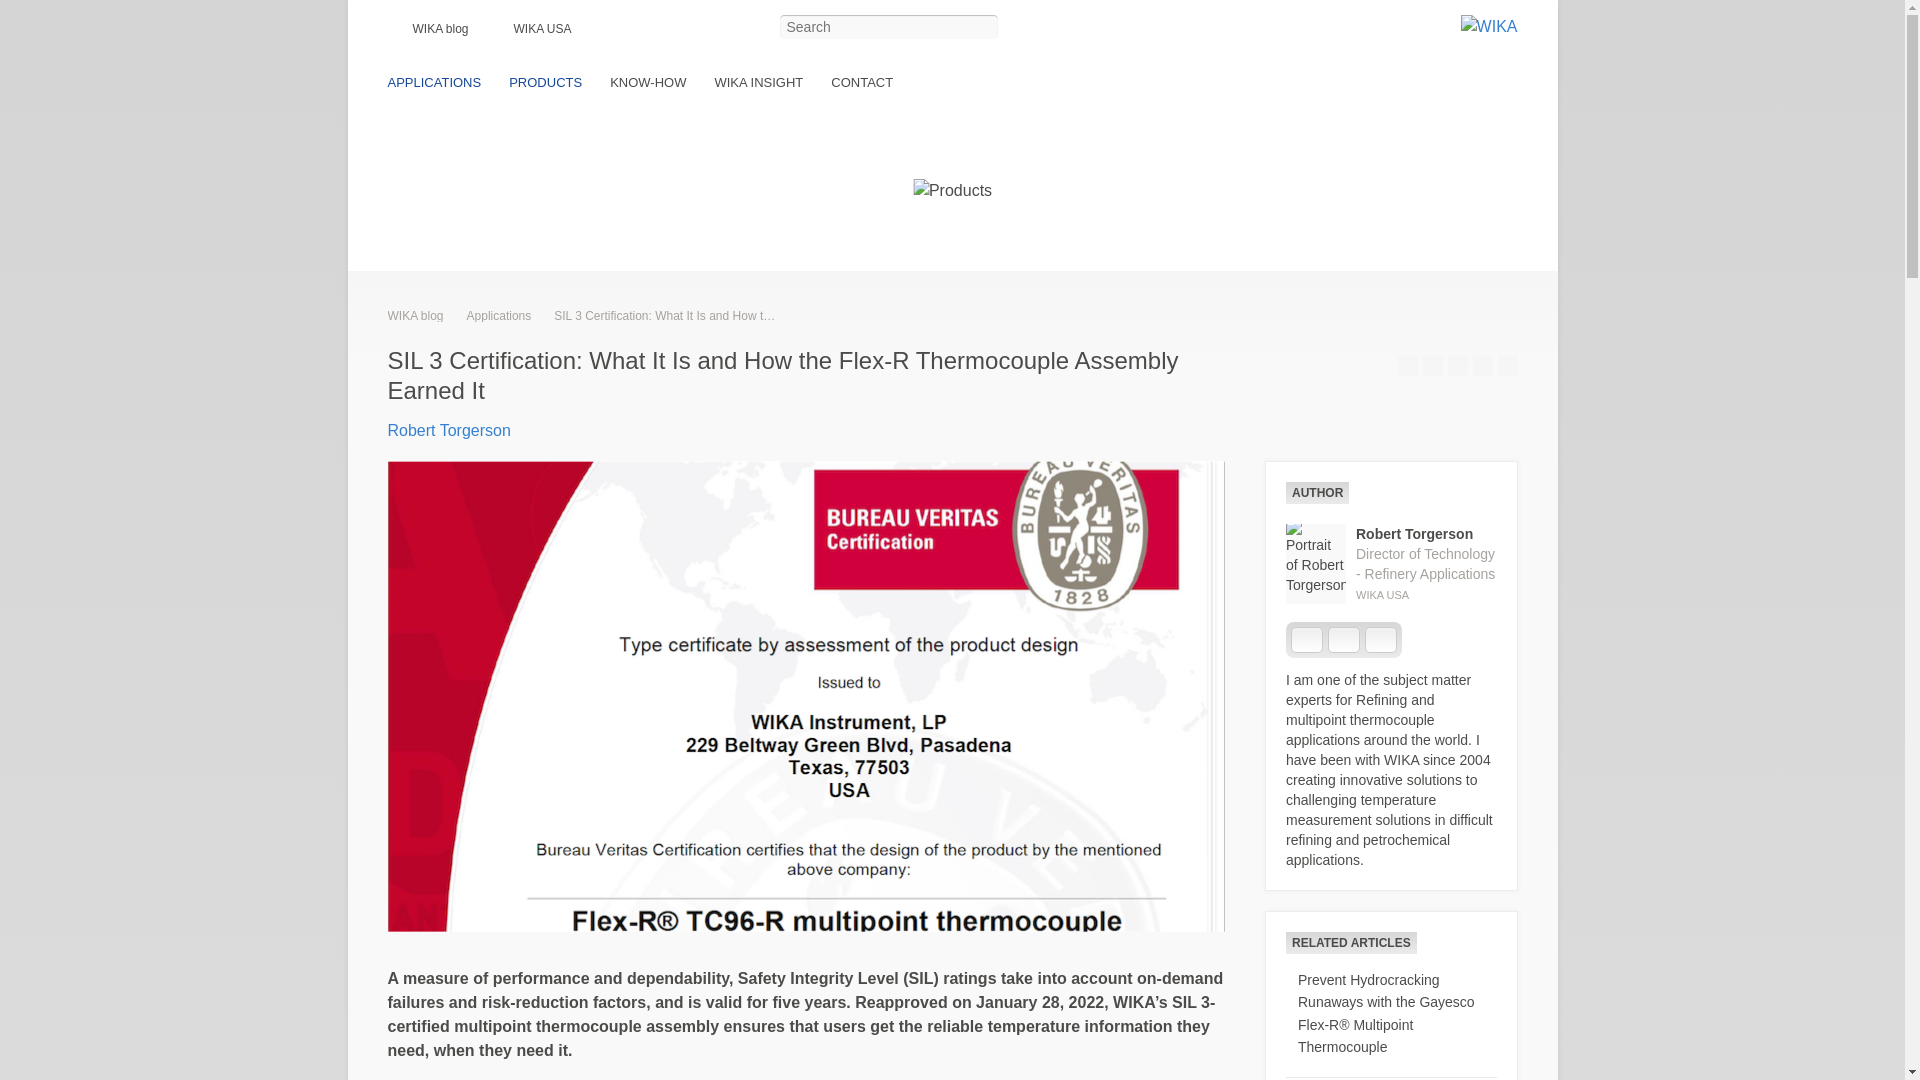  Describe the element at coordinates (1408, 366) in the screenshot. I see `share` at that location.